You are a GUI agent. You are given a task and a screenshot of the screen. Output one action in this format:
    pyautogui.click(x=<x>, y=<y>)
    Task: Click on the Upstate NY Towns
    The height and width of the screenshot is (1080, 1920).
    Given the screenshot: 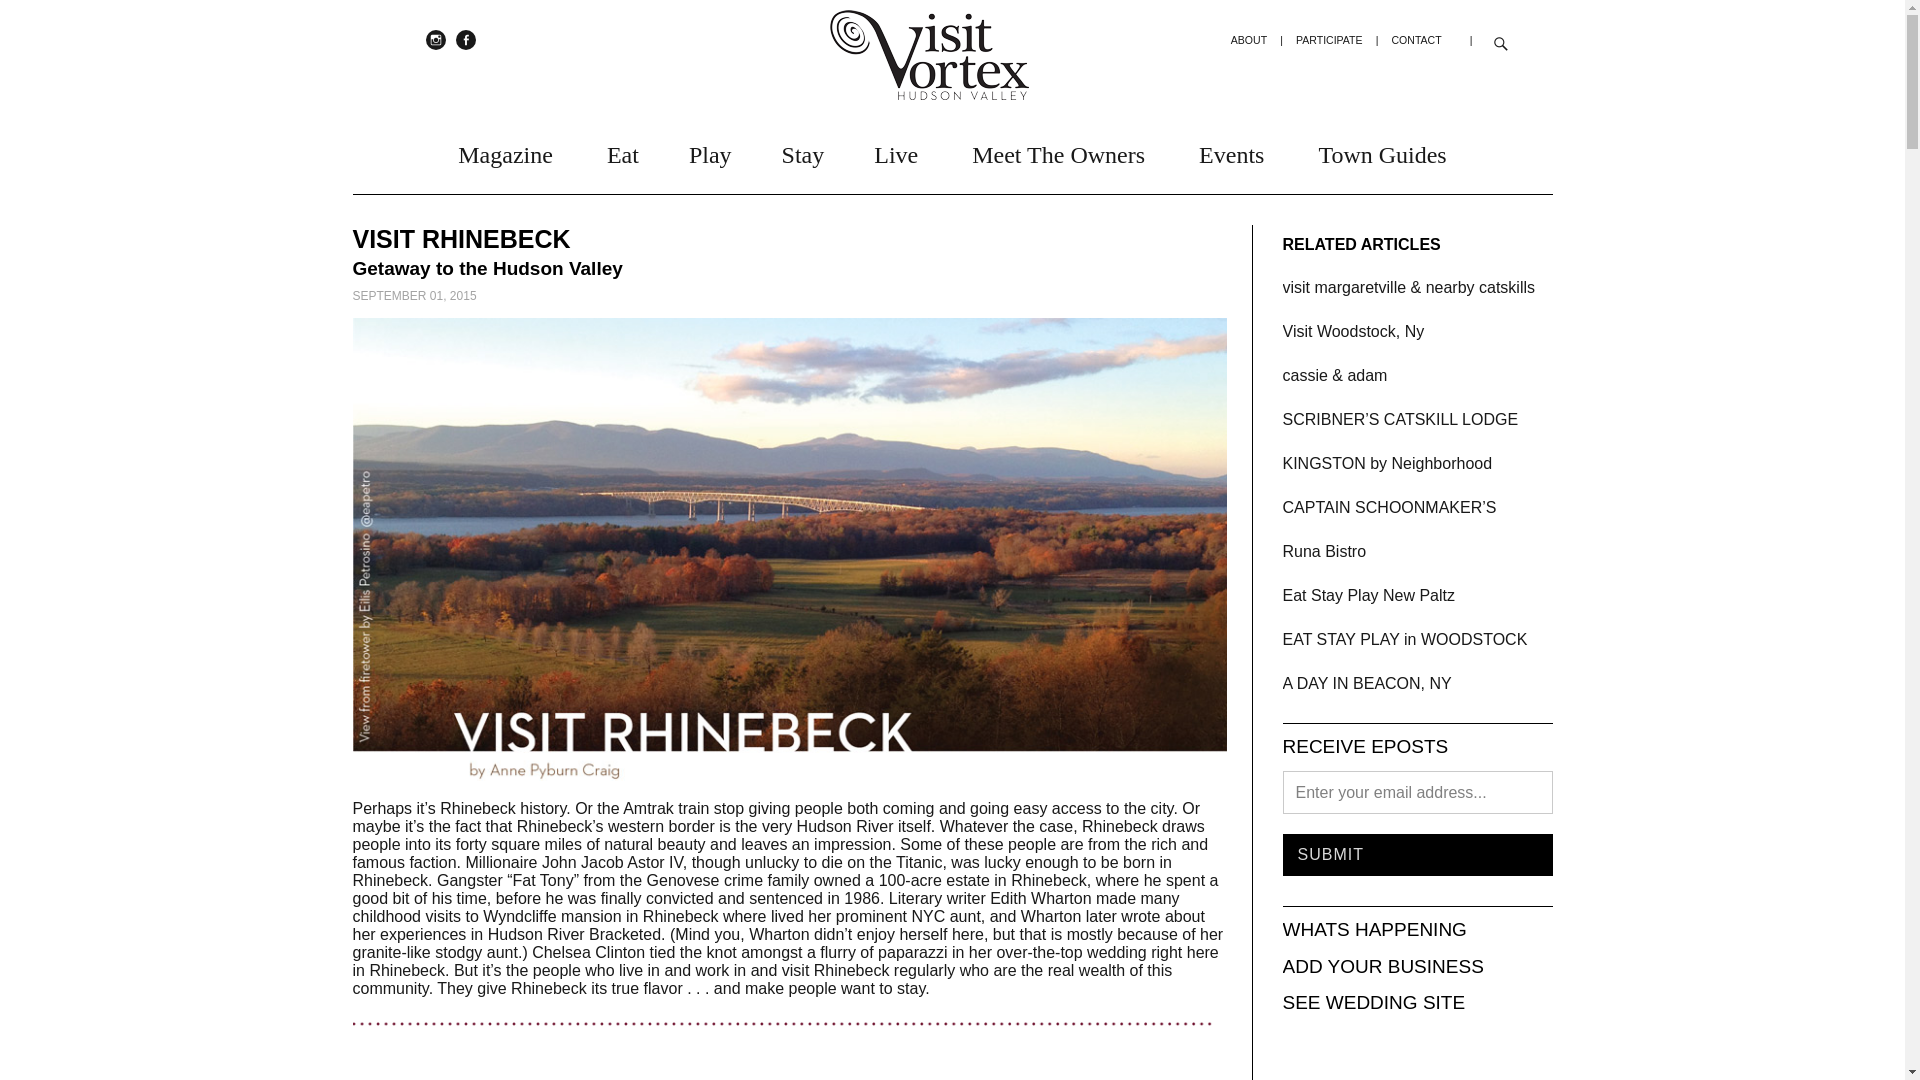 What is the action you would take?
    pyautogui.click(x=1368, y=595)
    